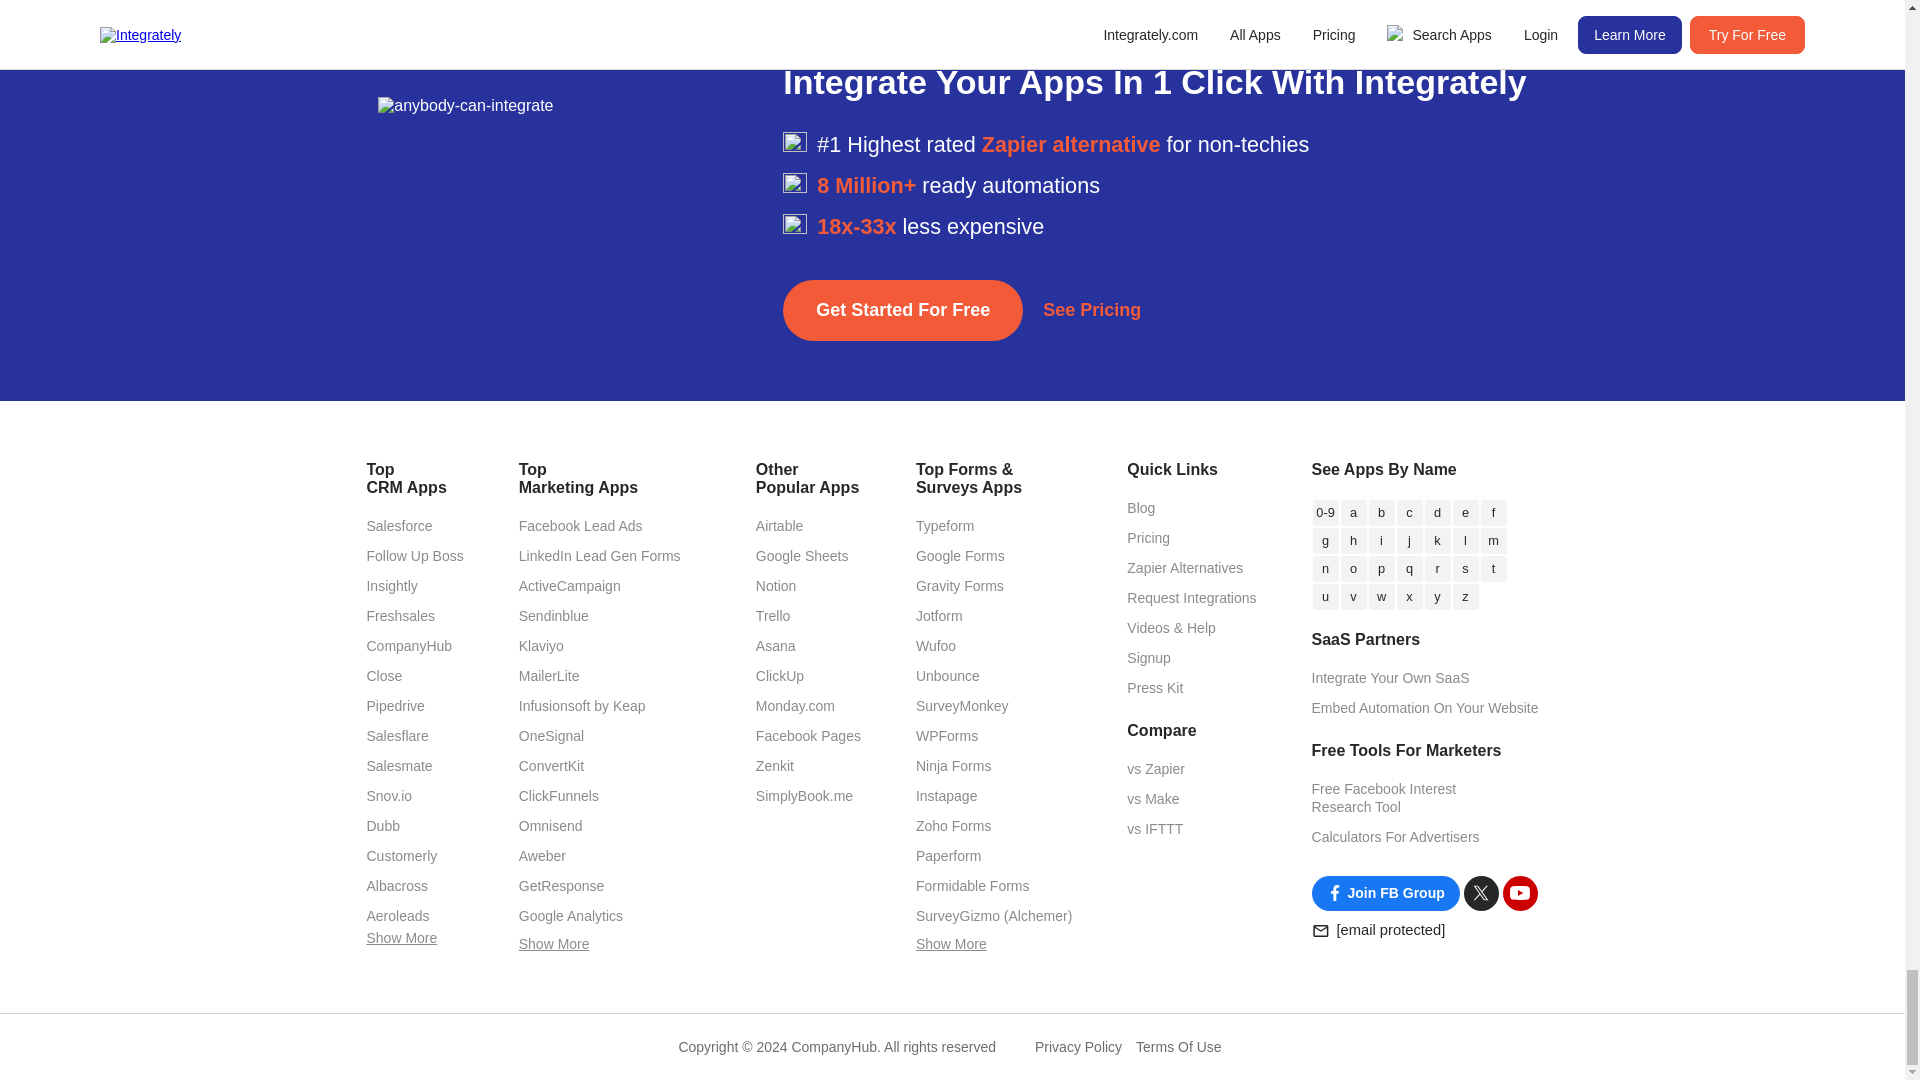 This screenshot has width=1920, height=1080. Describe the element at coordinates (382, 825) in the screenshot. I see `Dubb` at that location.